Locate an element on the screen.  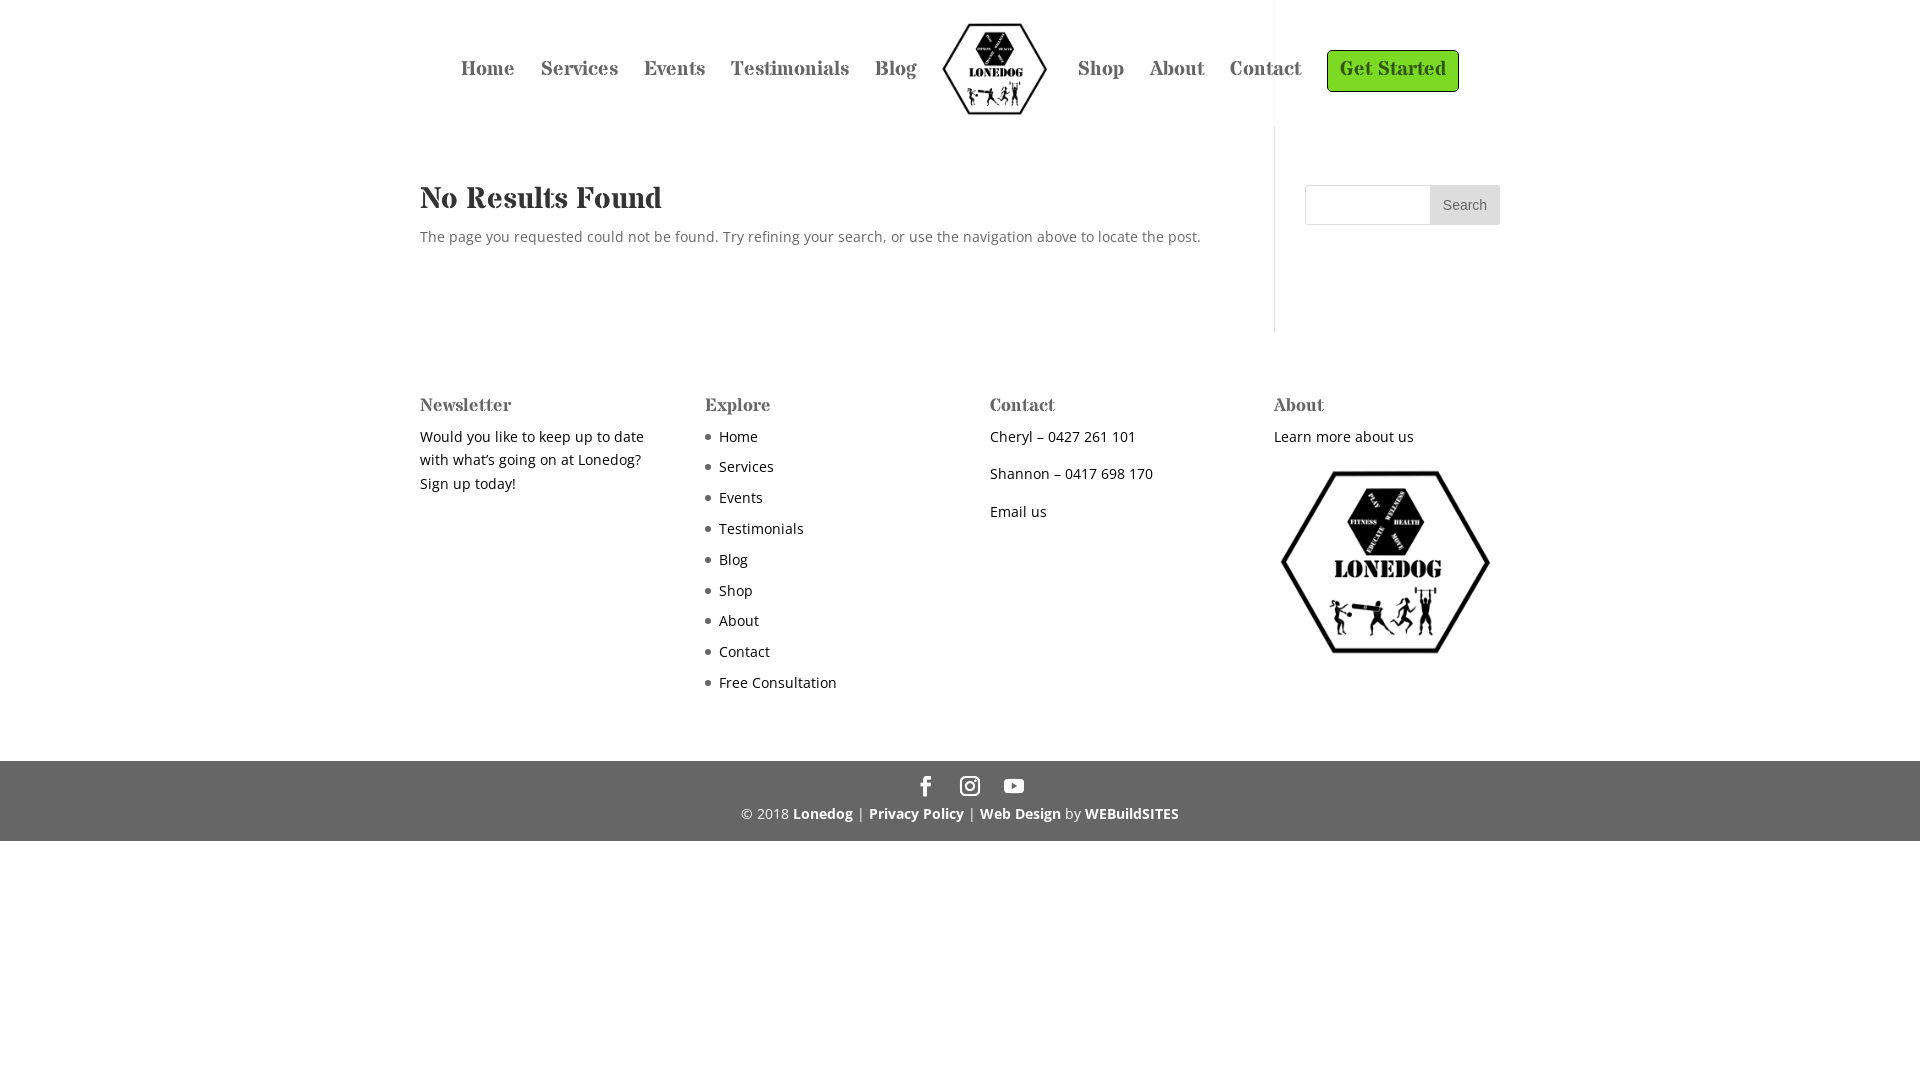
Testimonials is located at coordinates (762, 528).